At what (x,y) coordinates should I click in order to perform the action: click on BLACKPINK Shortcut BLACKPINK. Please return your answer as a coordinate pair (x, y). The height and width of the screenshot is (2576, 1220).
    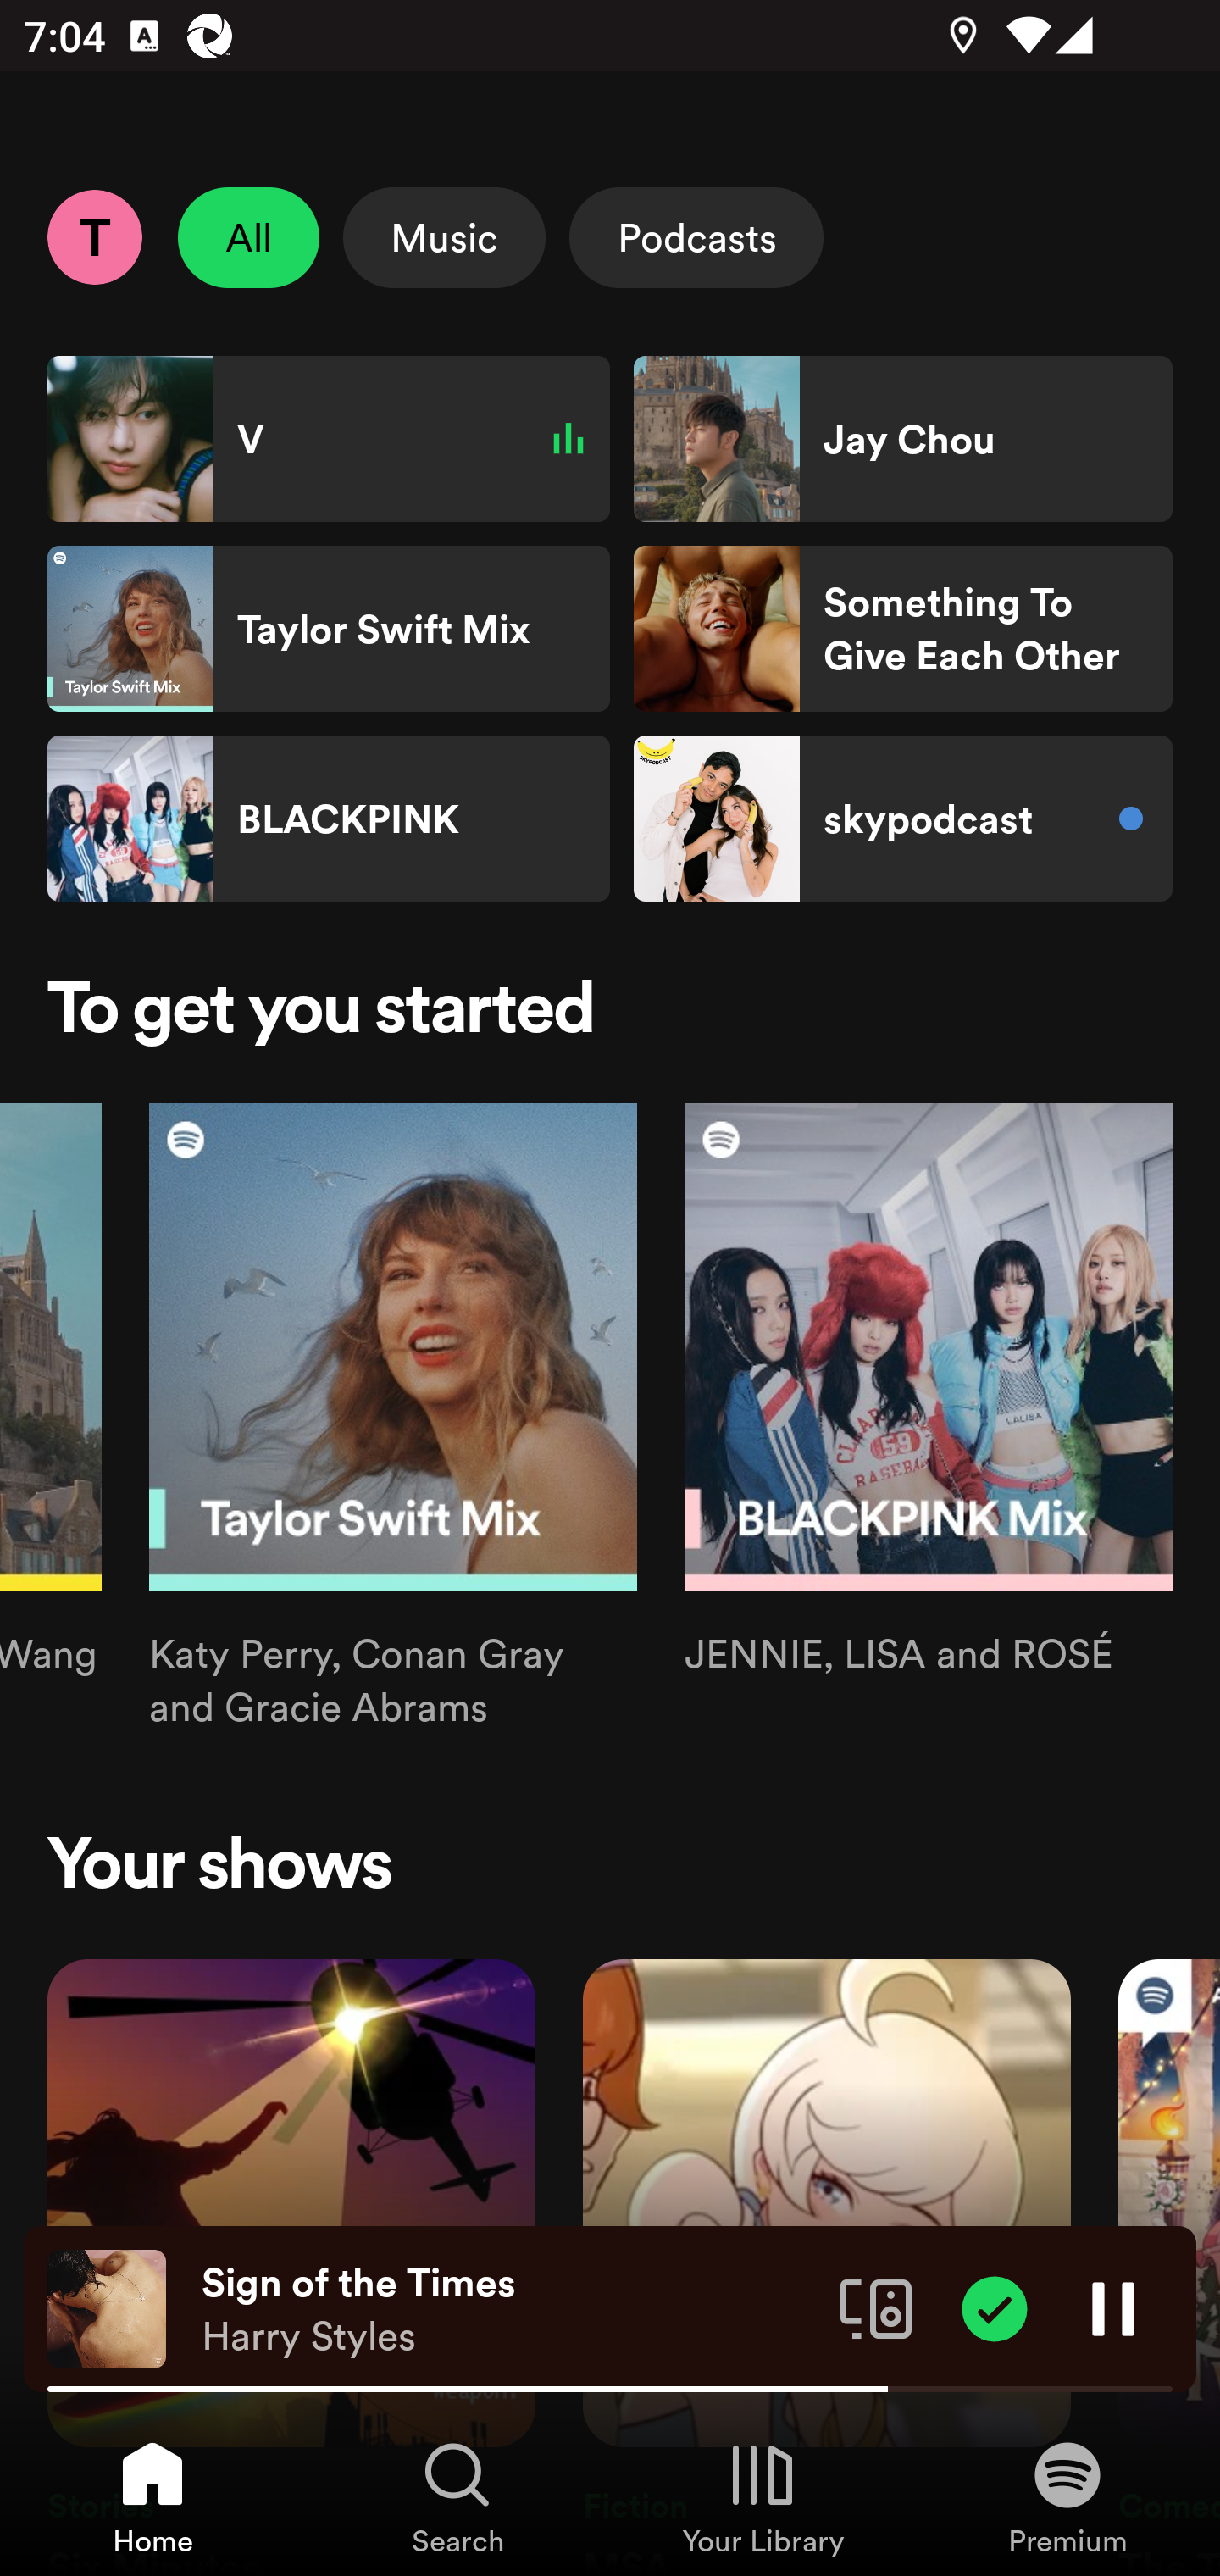
    Looking at the image, I should click on (329, 819).